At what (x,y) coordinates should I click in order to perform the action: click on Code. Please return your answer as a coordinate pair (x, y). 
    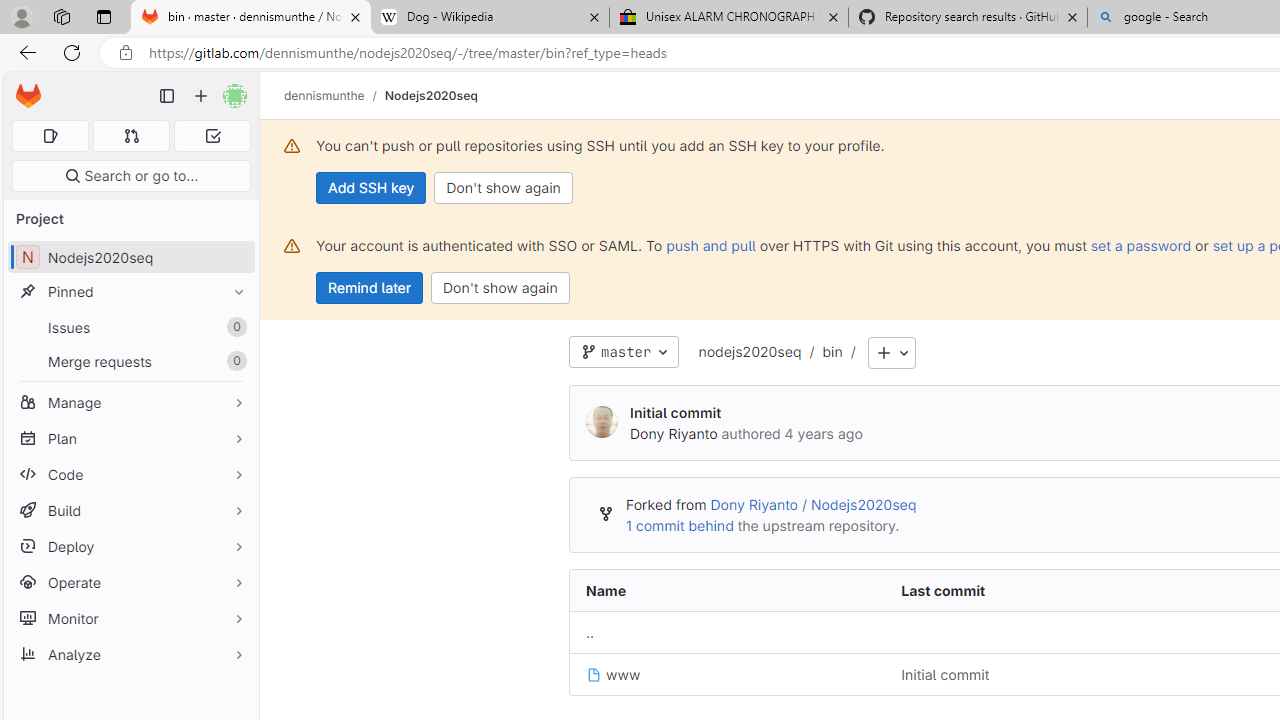
    Looking at the image, I should click on (130, 474).